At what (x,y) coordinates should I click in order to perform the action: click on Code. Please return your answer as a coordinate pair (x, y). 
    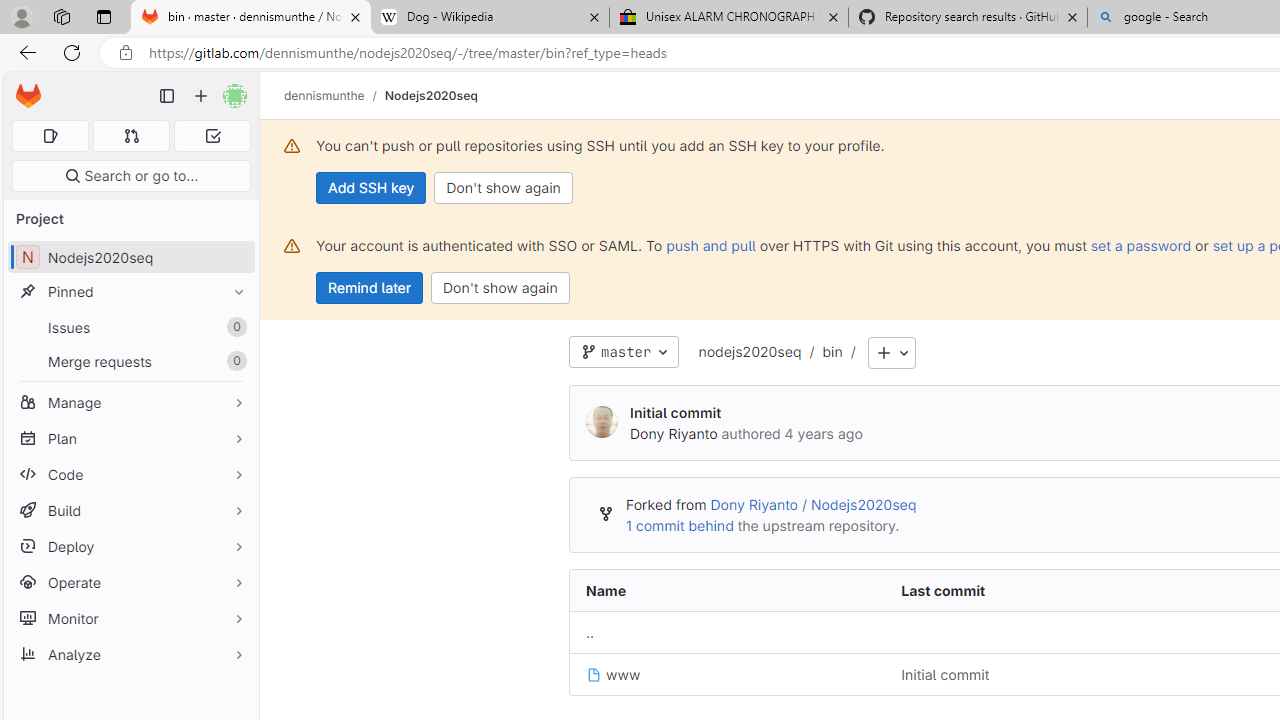
    Looking at the image, I should click on (130, 474).